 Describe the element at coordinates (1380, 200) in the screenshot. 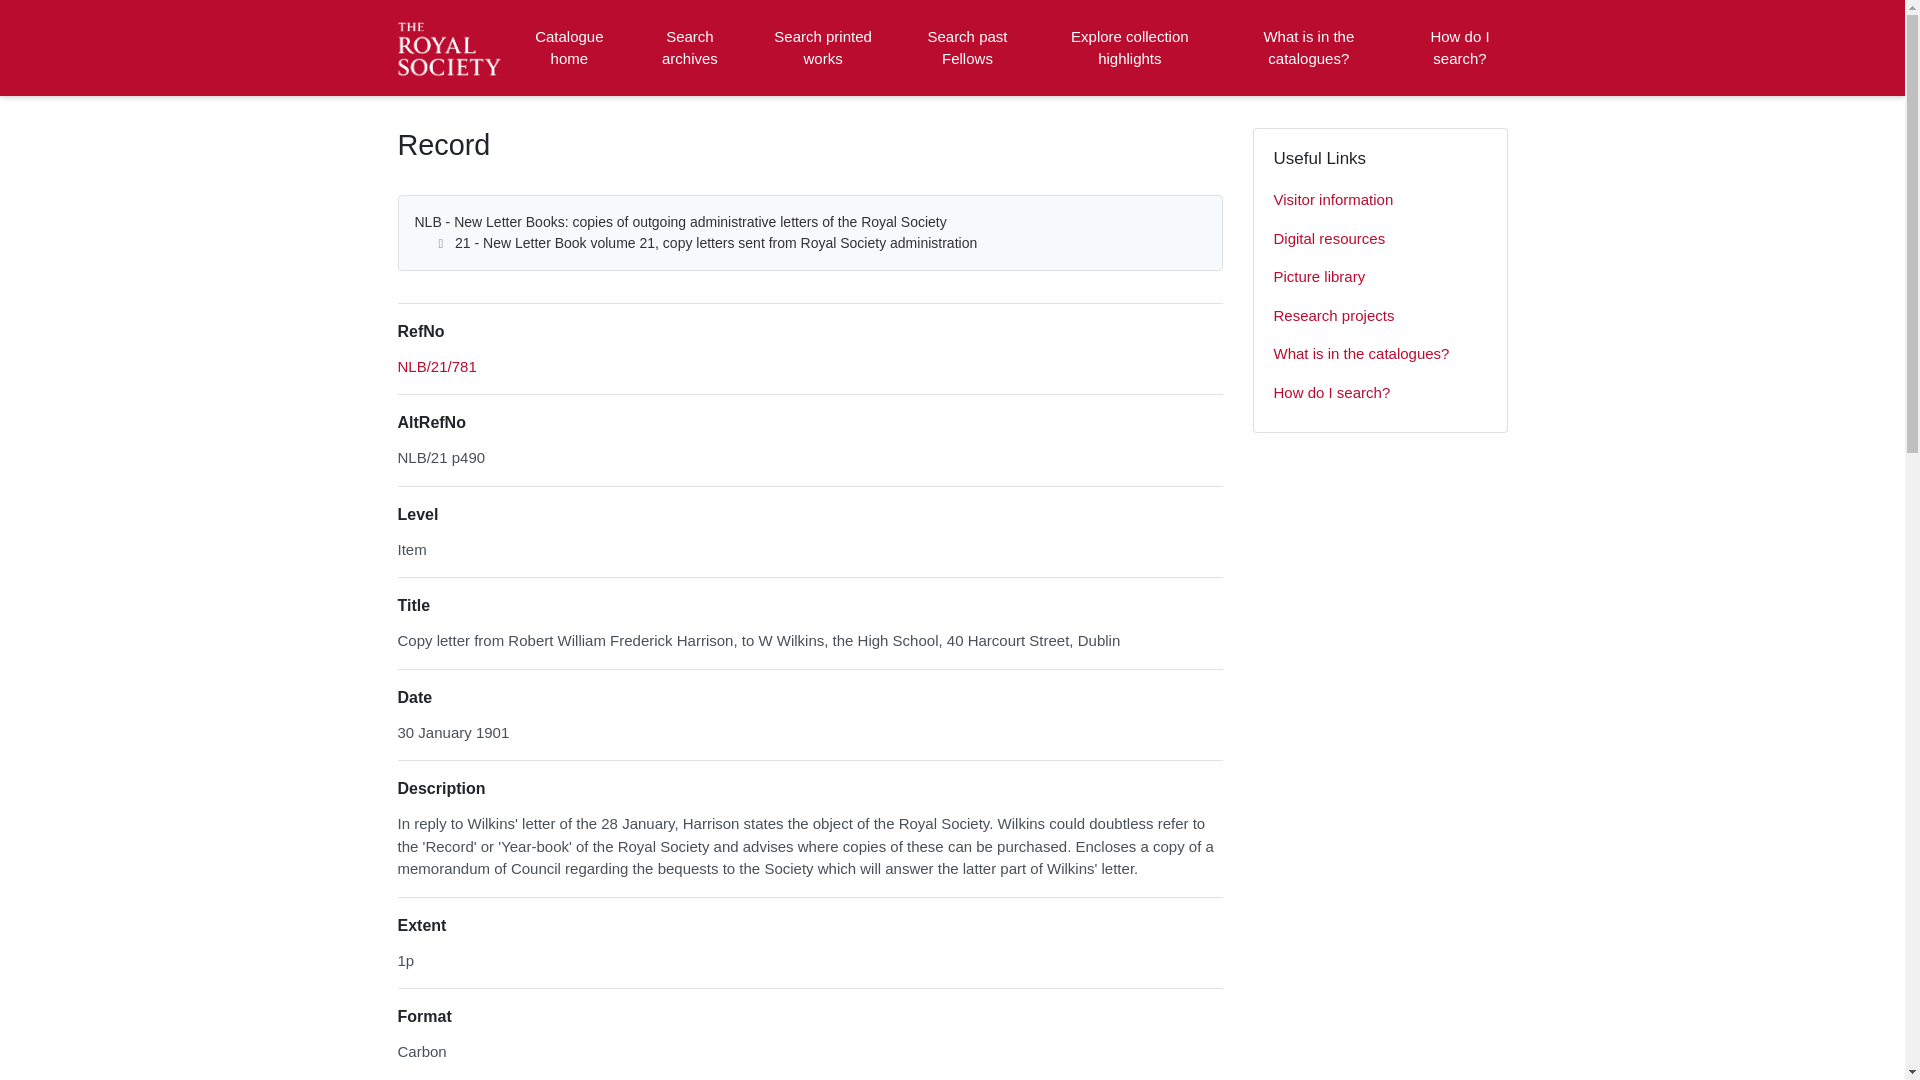

I see `Visitor information` at that location.